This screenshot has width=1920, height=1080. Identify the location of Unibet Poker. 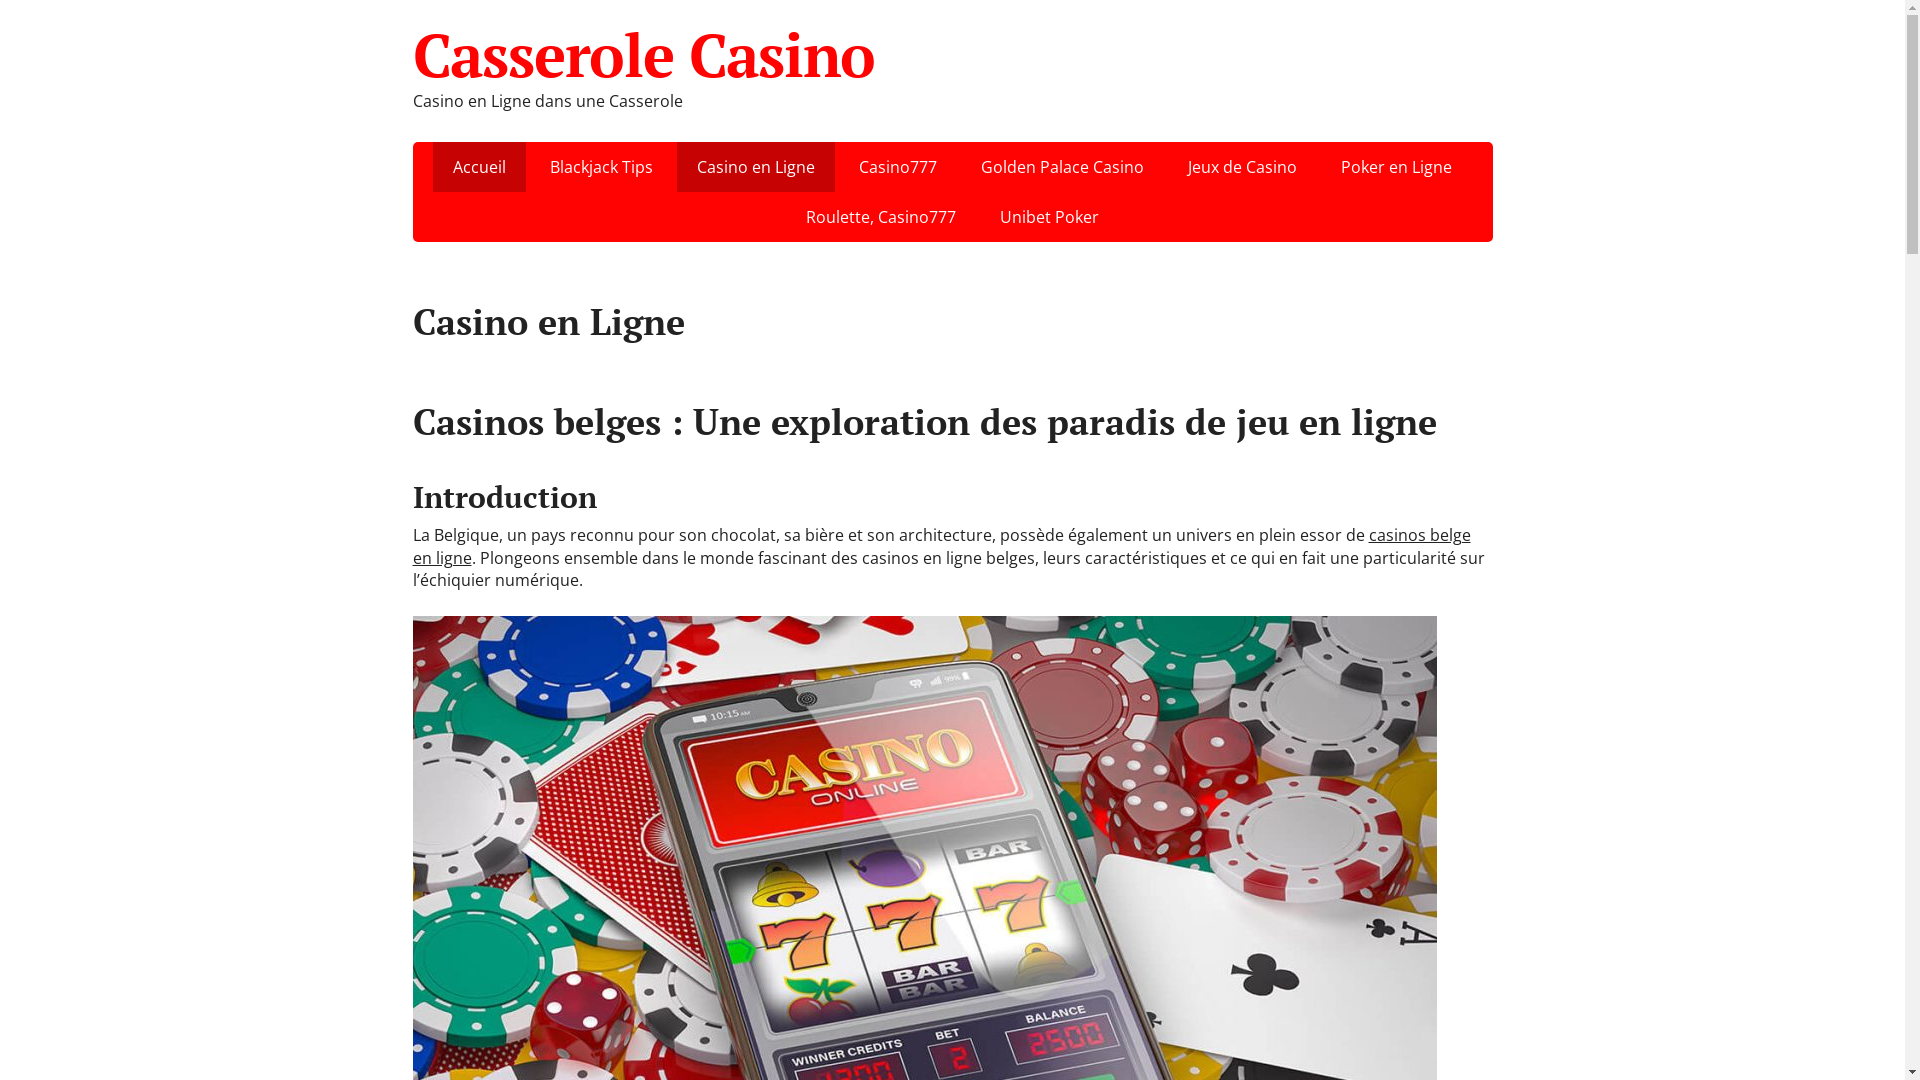
(1049, 217).